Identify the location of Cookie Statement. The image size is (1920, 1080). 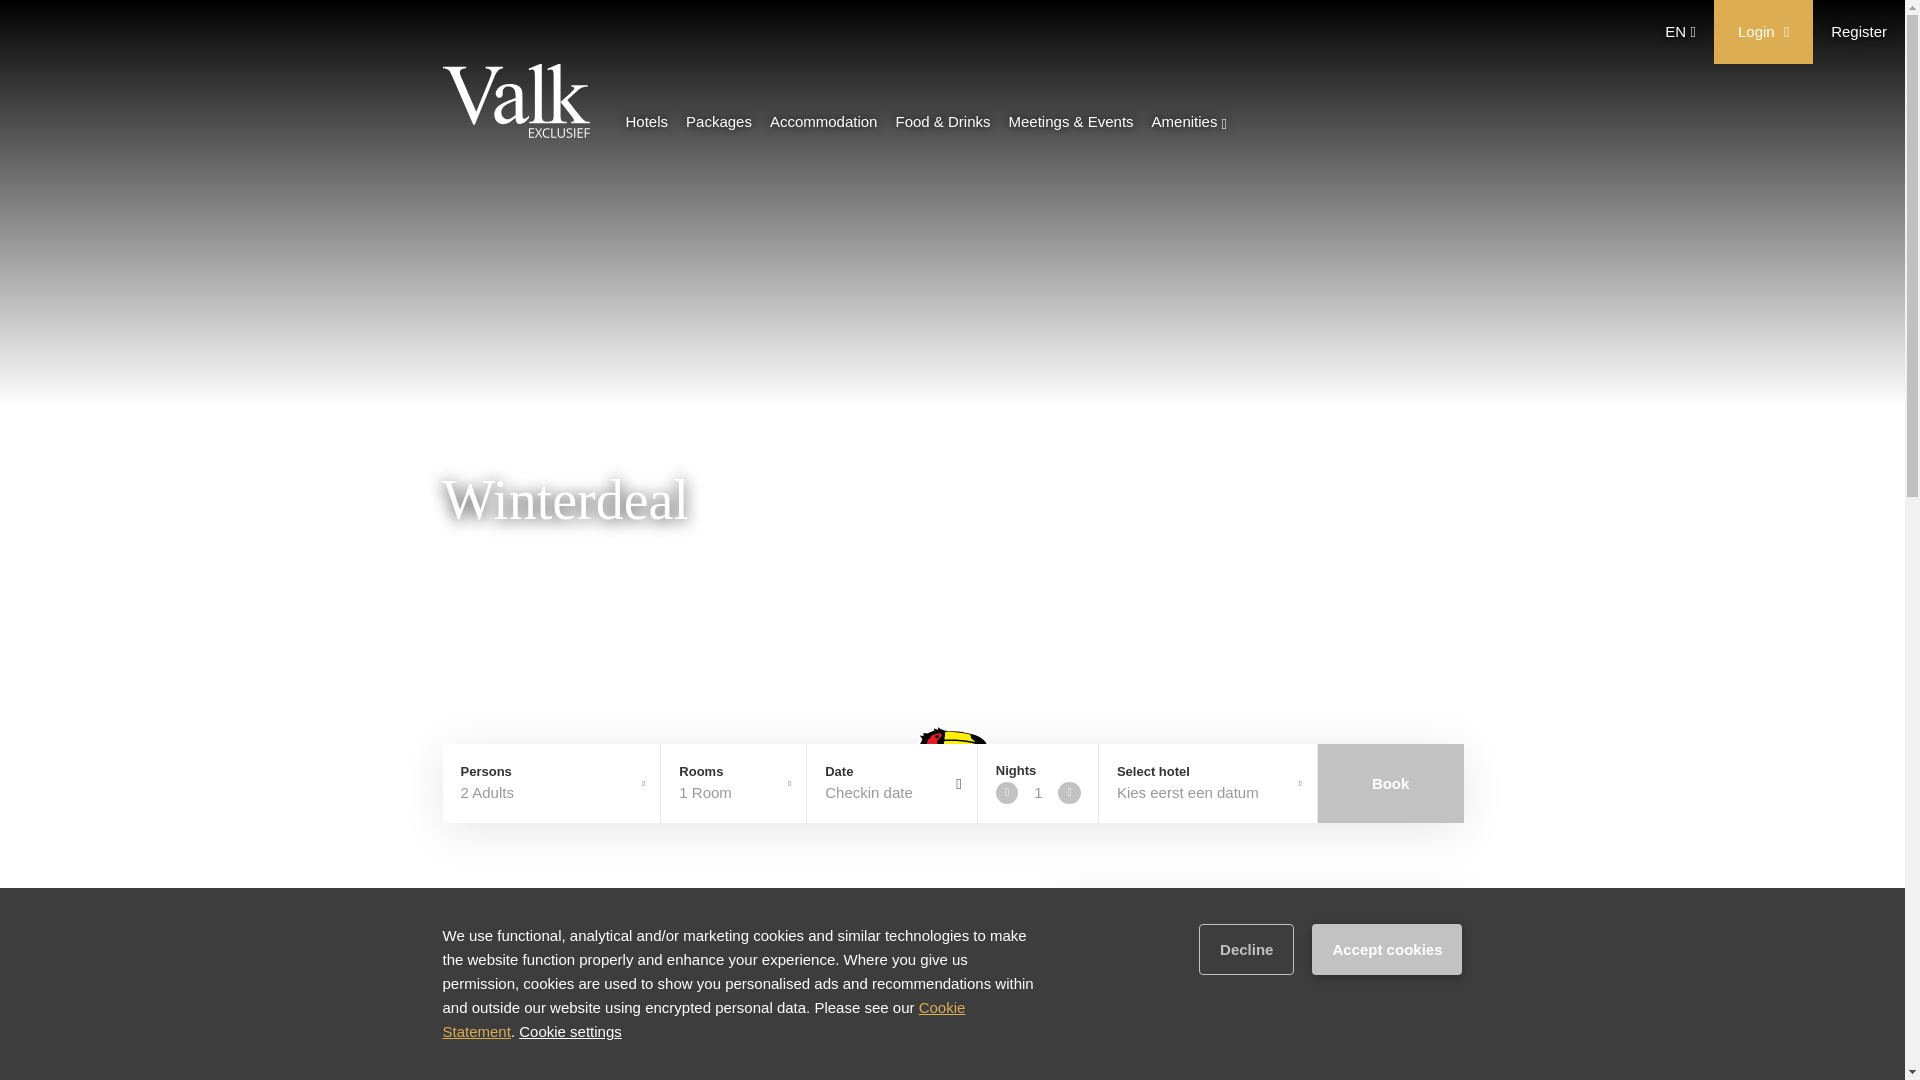
(703, 1020).